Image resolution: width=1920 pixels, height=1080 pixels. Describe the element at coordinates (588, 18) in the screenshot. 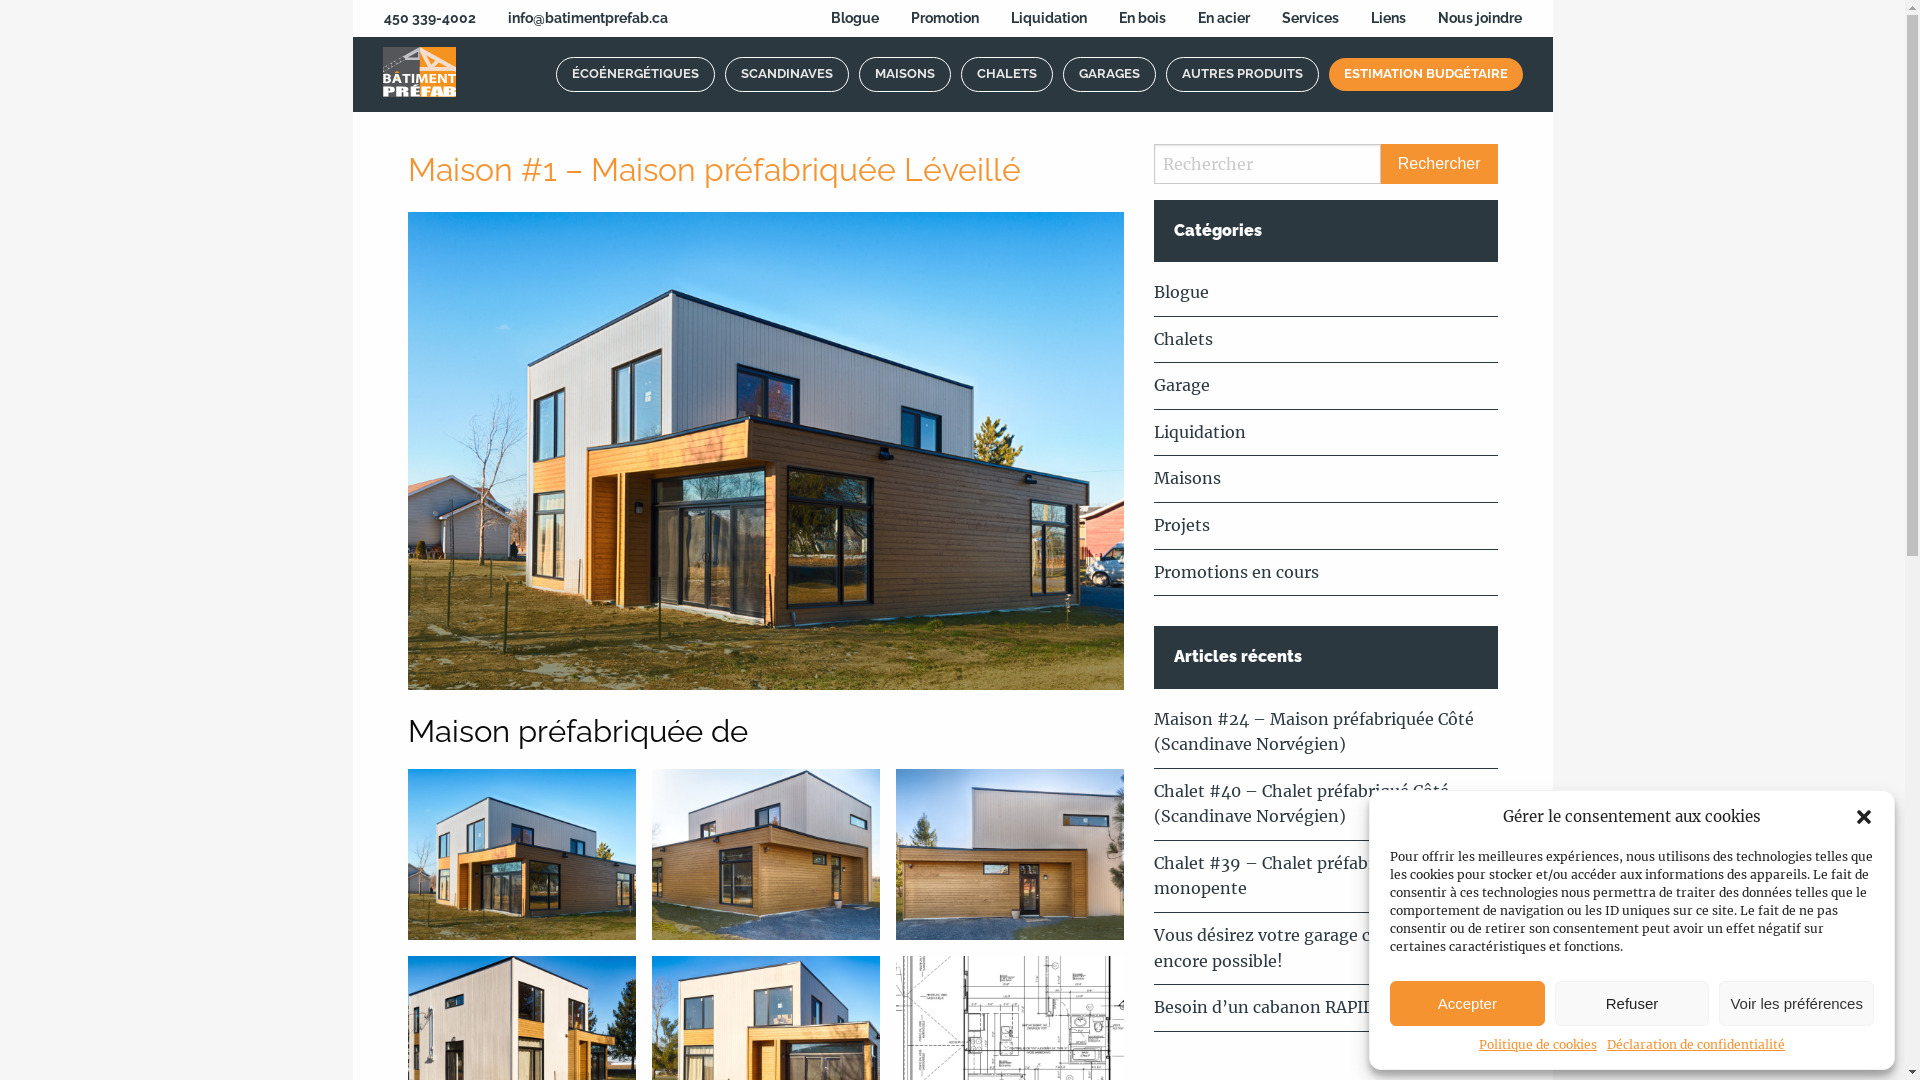

I see `info@batimentprefab.ca` at that location.